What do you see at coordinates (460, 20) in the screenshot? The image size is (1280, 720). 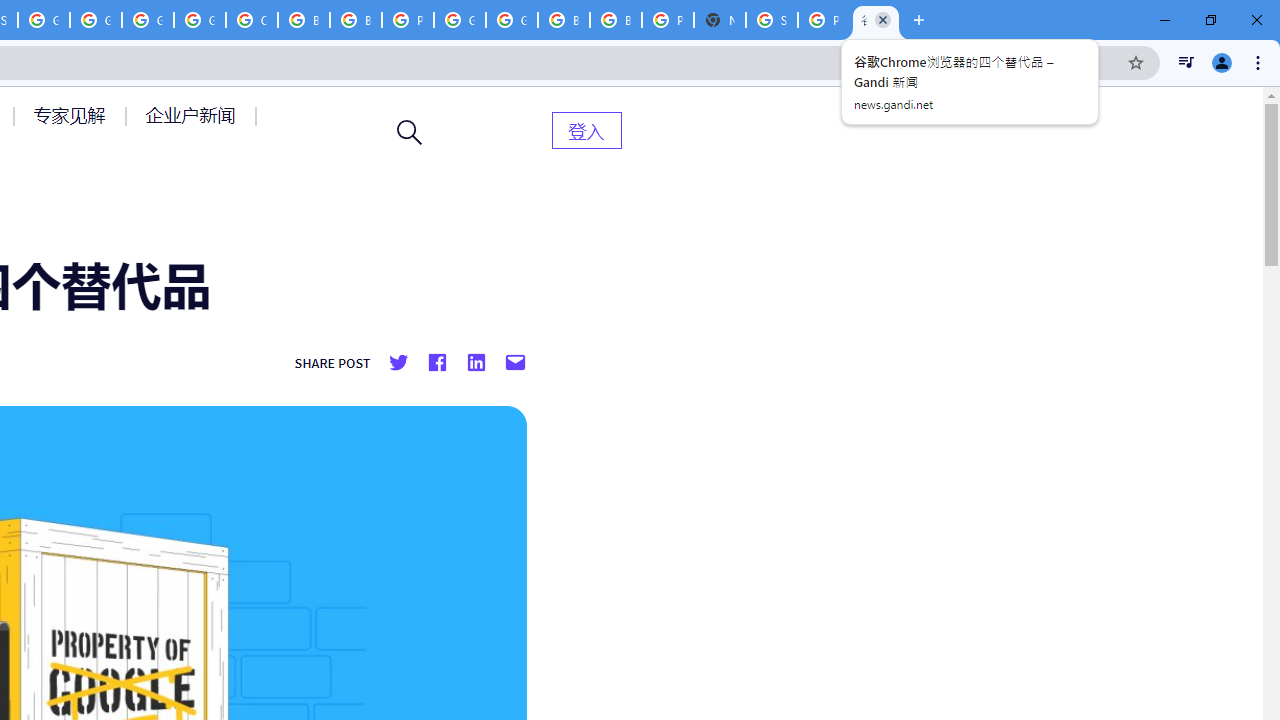 I see `Google Cloud Platform` at bounding box center [460, 20].